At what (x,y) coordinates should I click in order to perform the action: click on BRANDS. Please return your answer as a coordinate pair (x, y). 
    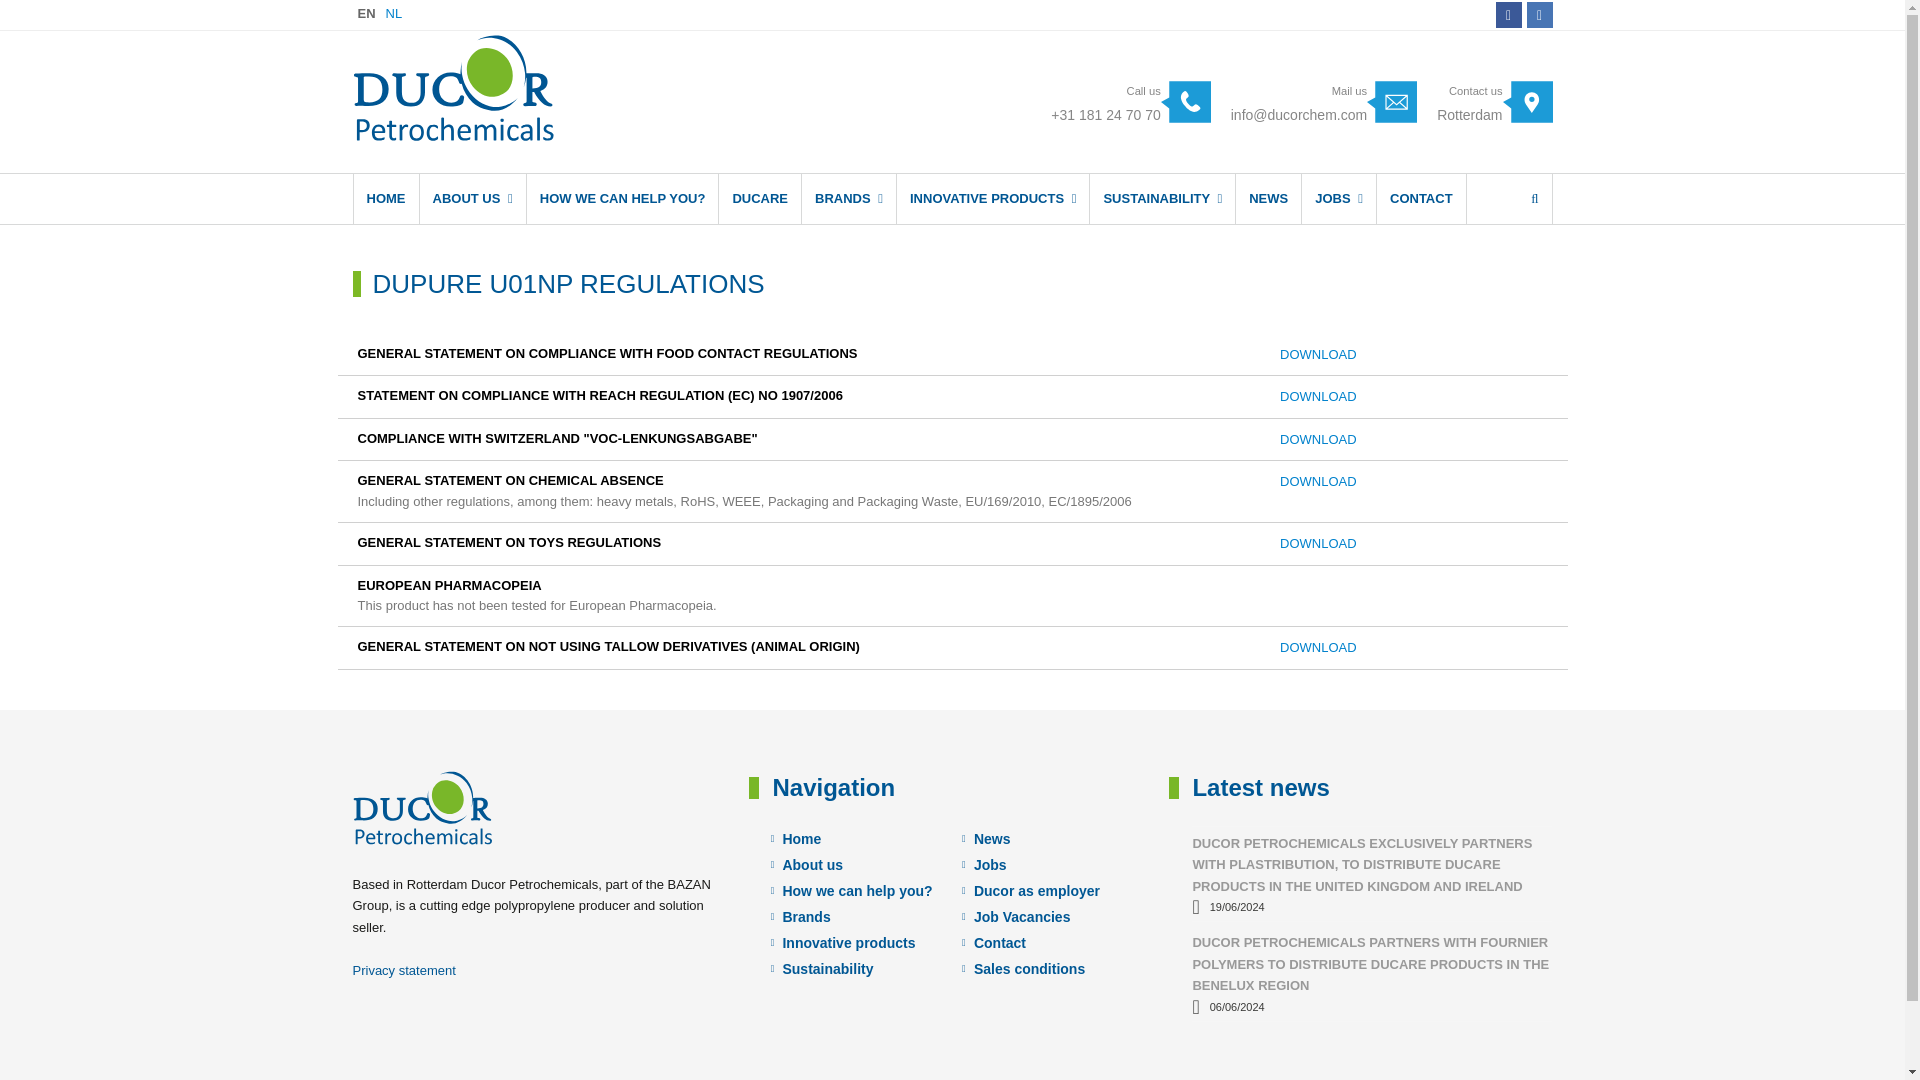
    Looking at the image, I should click on (849, 198).